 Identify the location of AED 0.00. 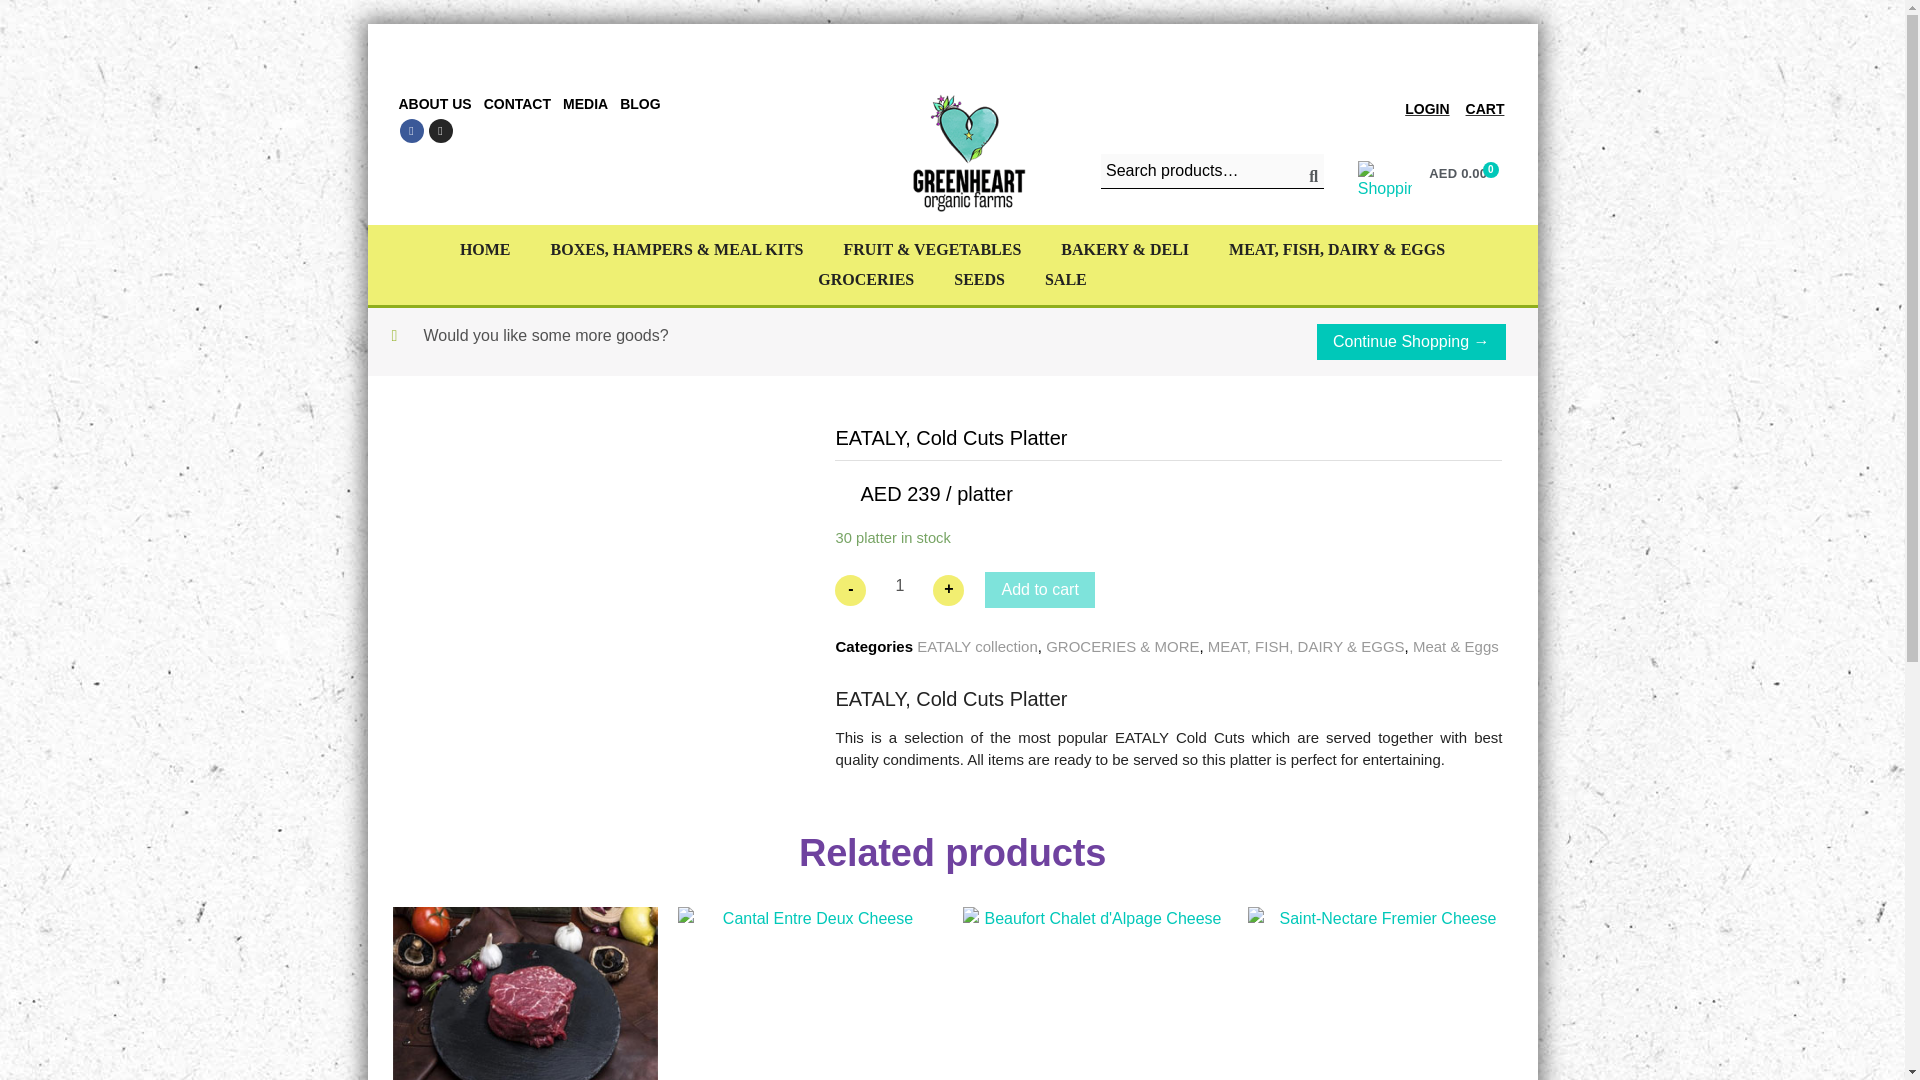
(1464, 172).